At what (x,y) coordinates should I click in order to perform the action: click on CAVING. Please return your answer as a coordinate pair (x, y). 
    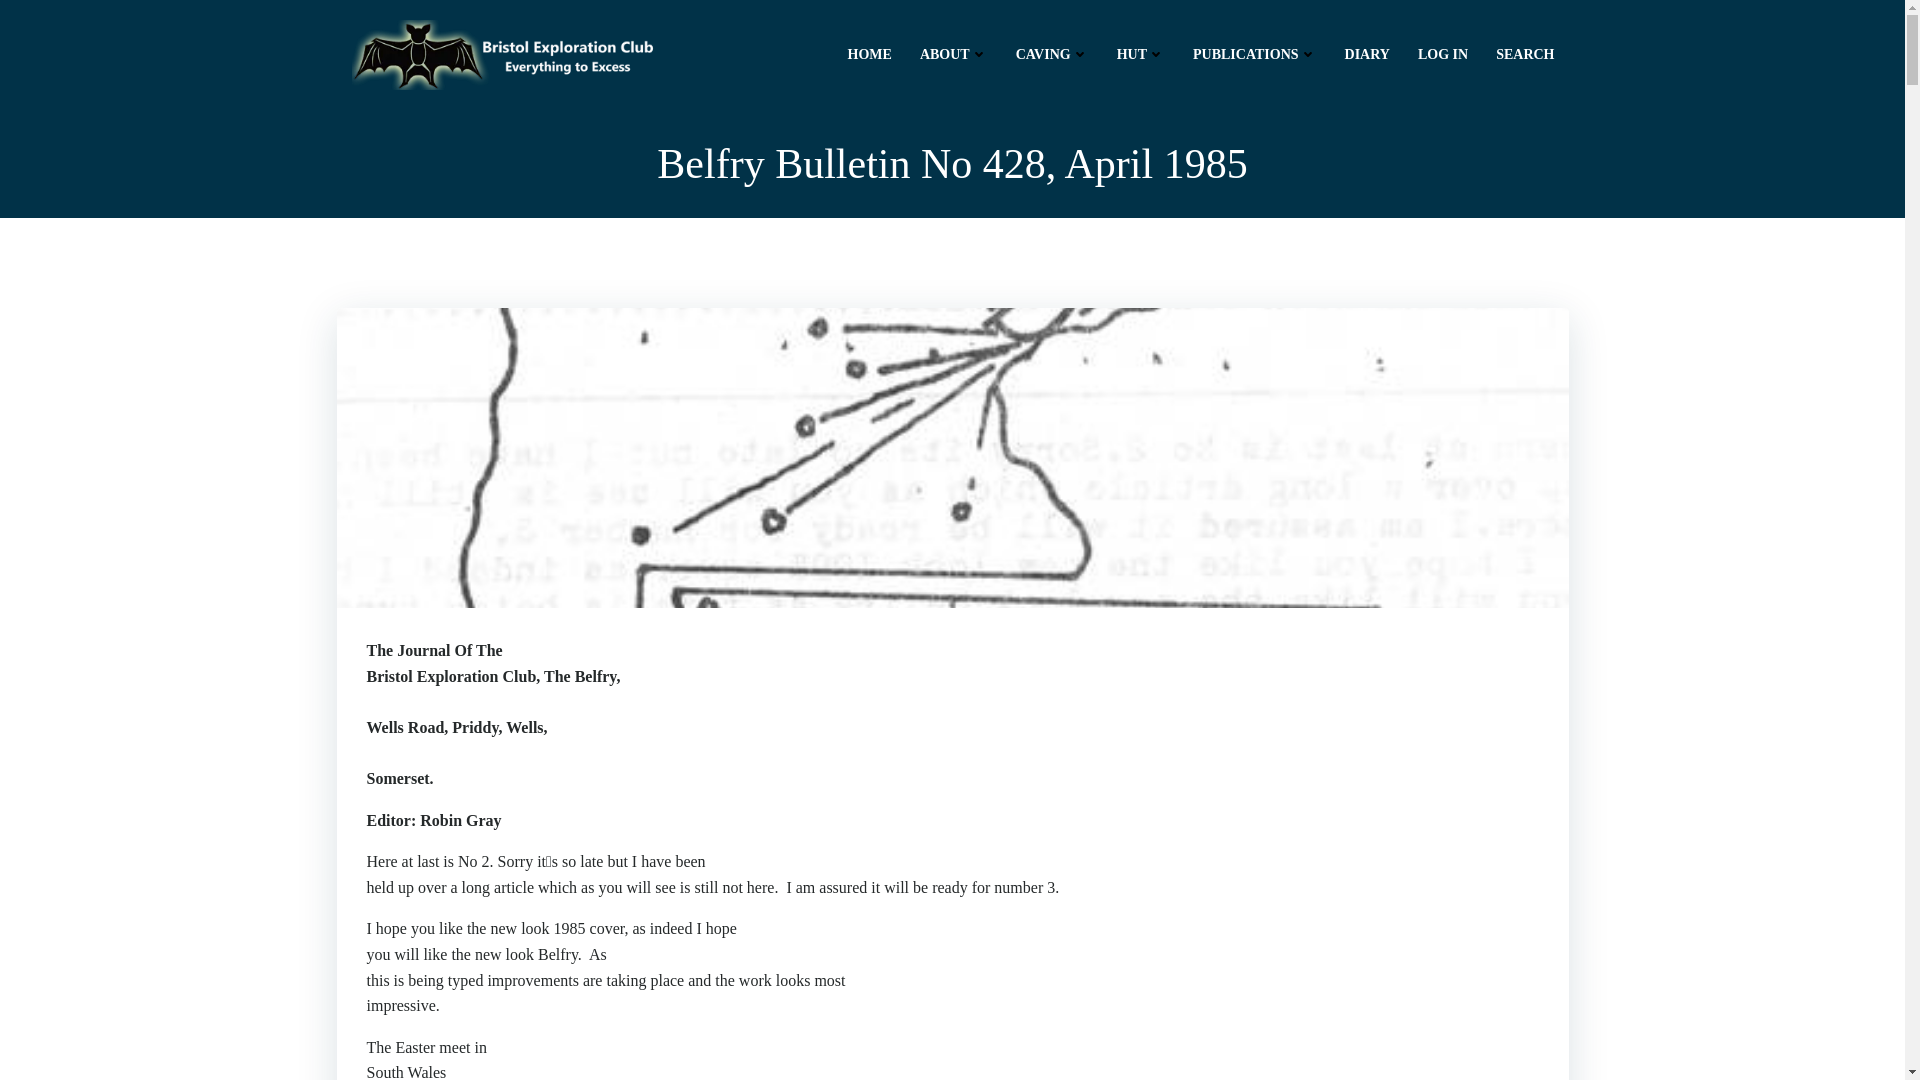
    Looking at the image, I should click on (1052, 54).